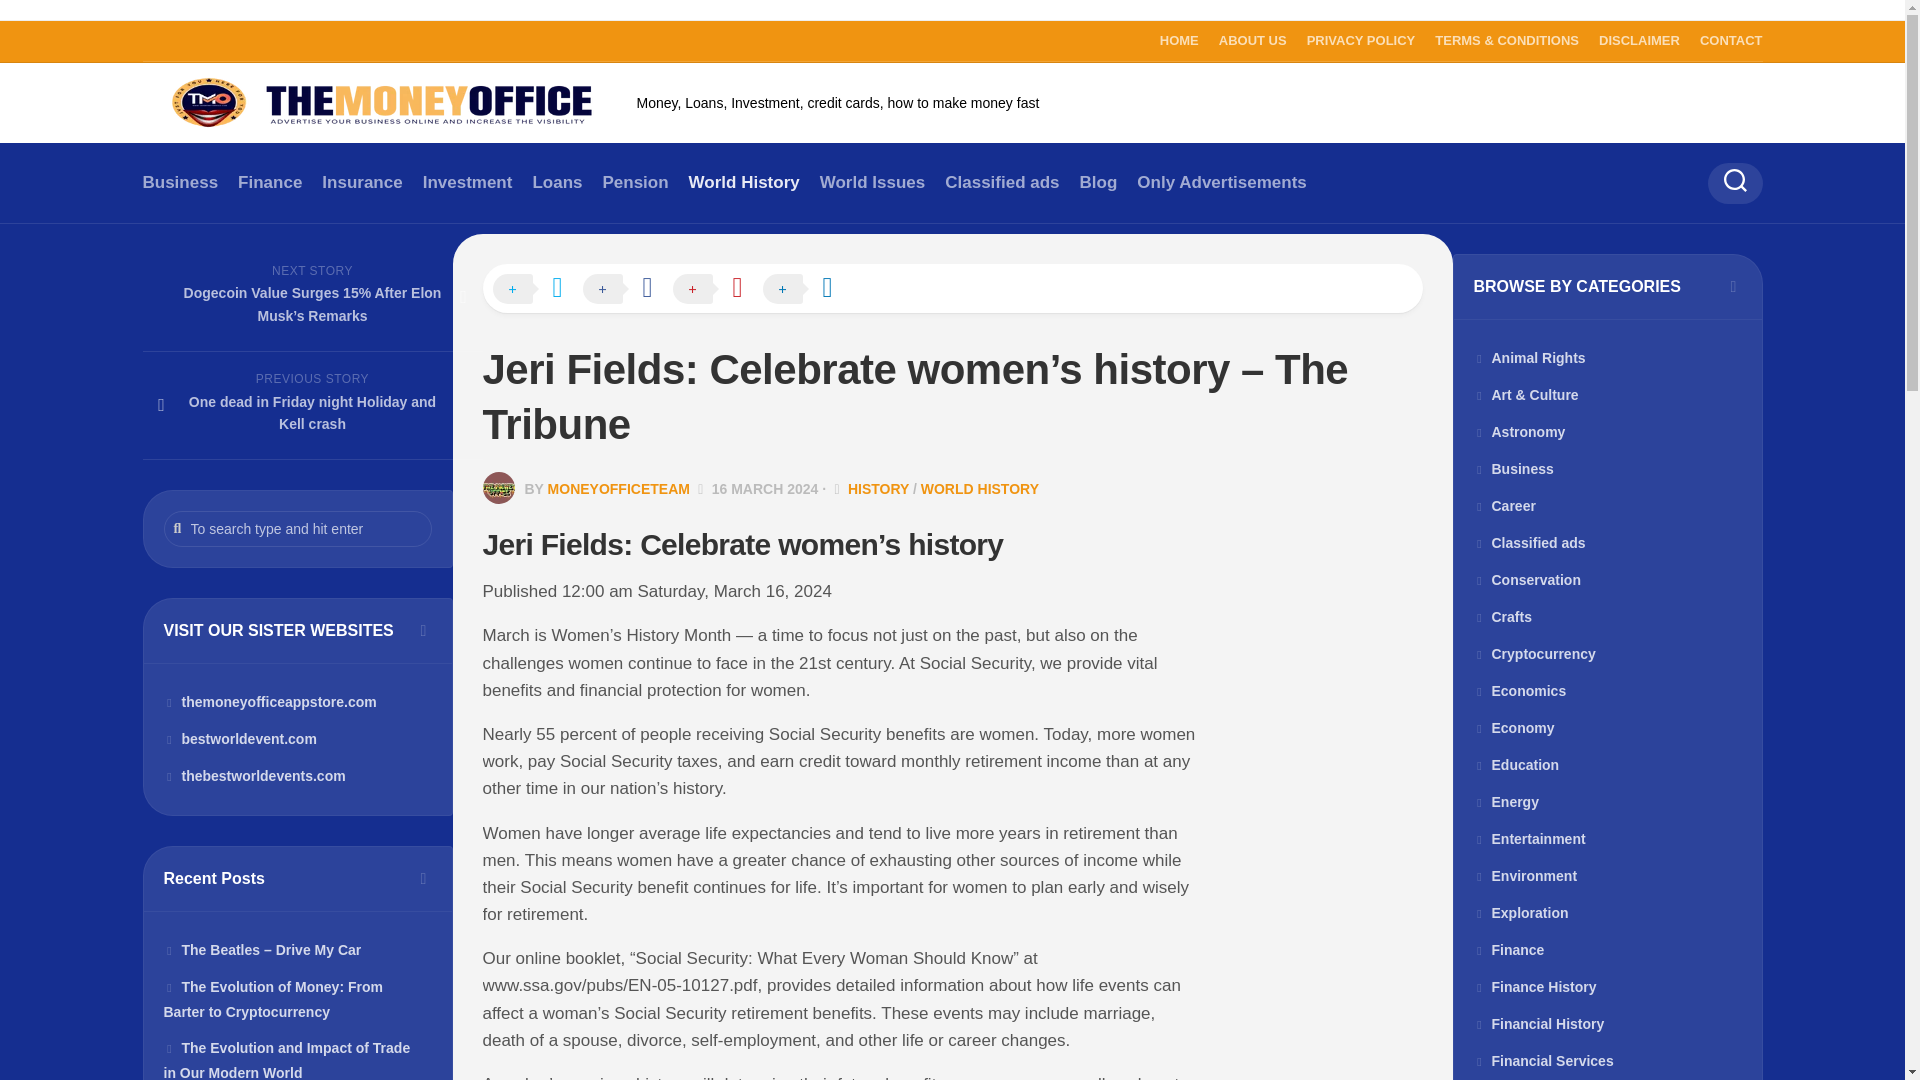 This screenshot has height=1080, width=1920. What do you see at coordinates (717, 290) in the screenshot?
I see `Share on Pinterest` at bounding box center [717, 290].